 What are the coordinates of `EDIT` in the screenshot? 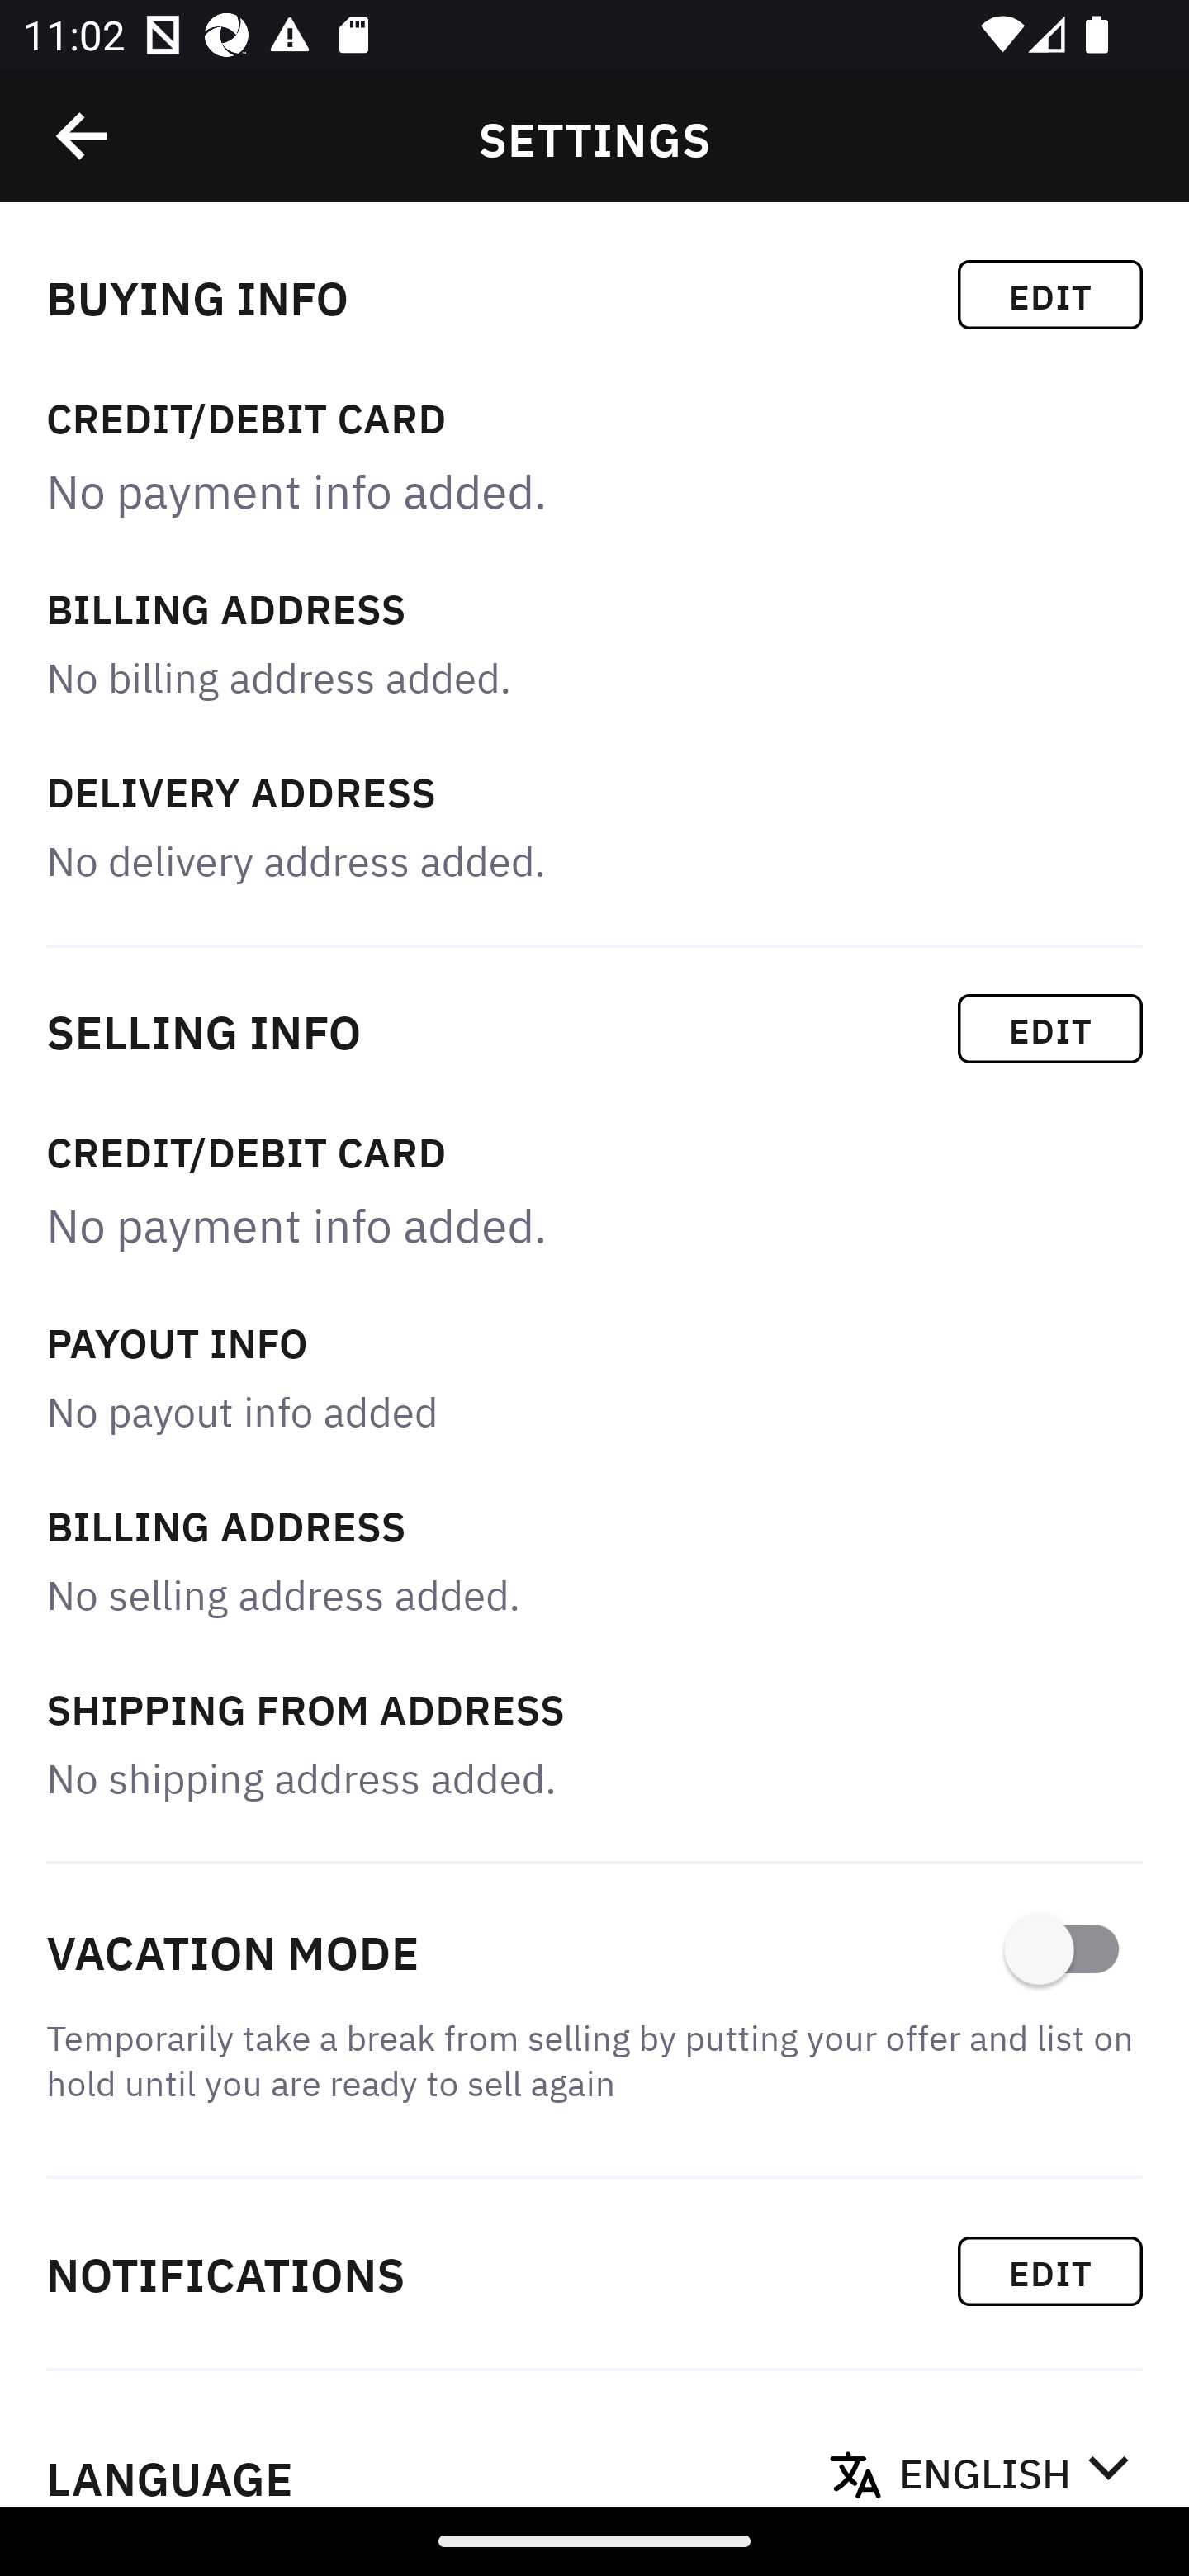 It's located at (1050, 2271).